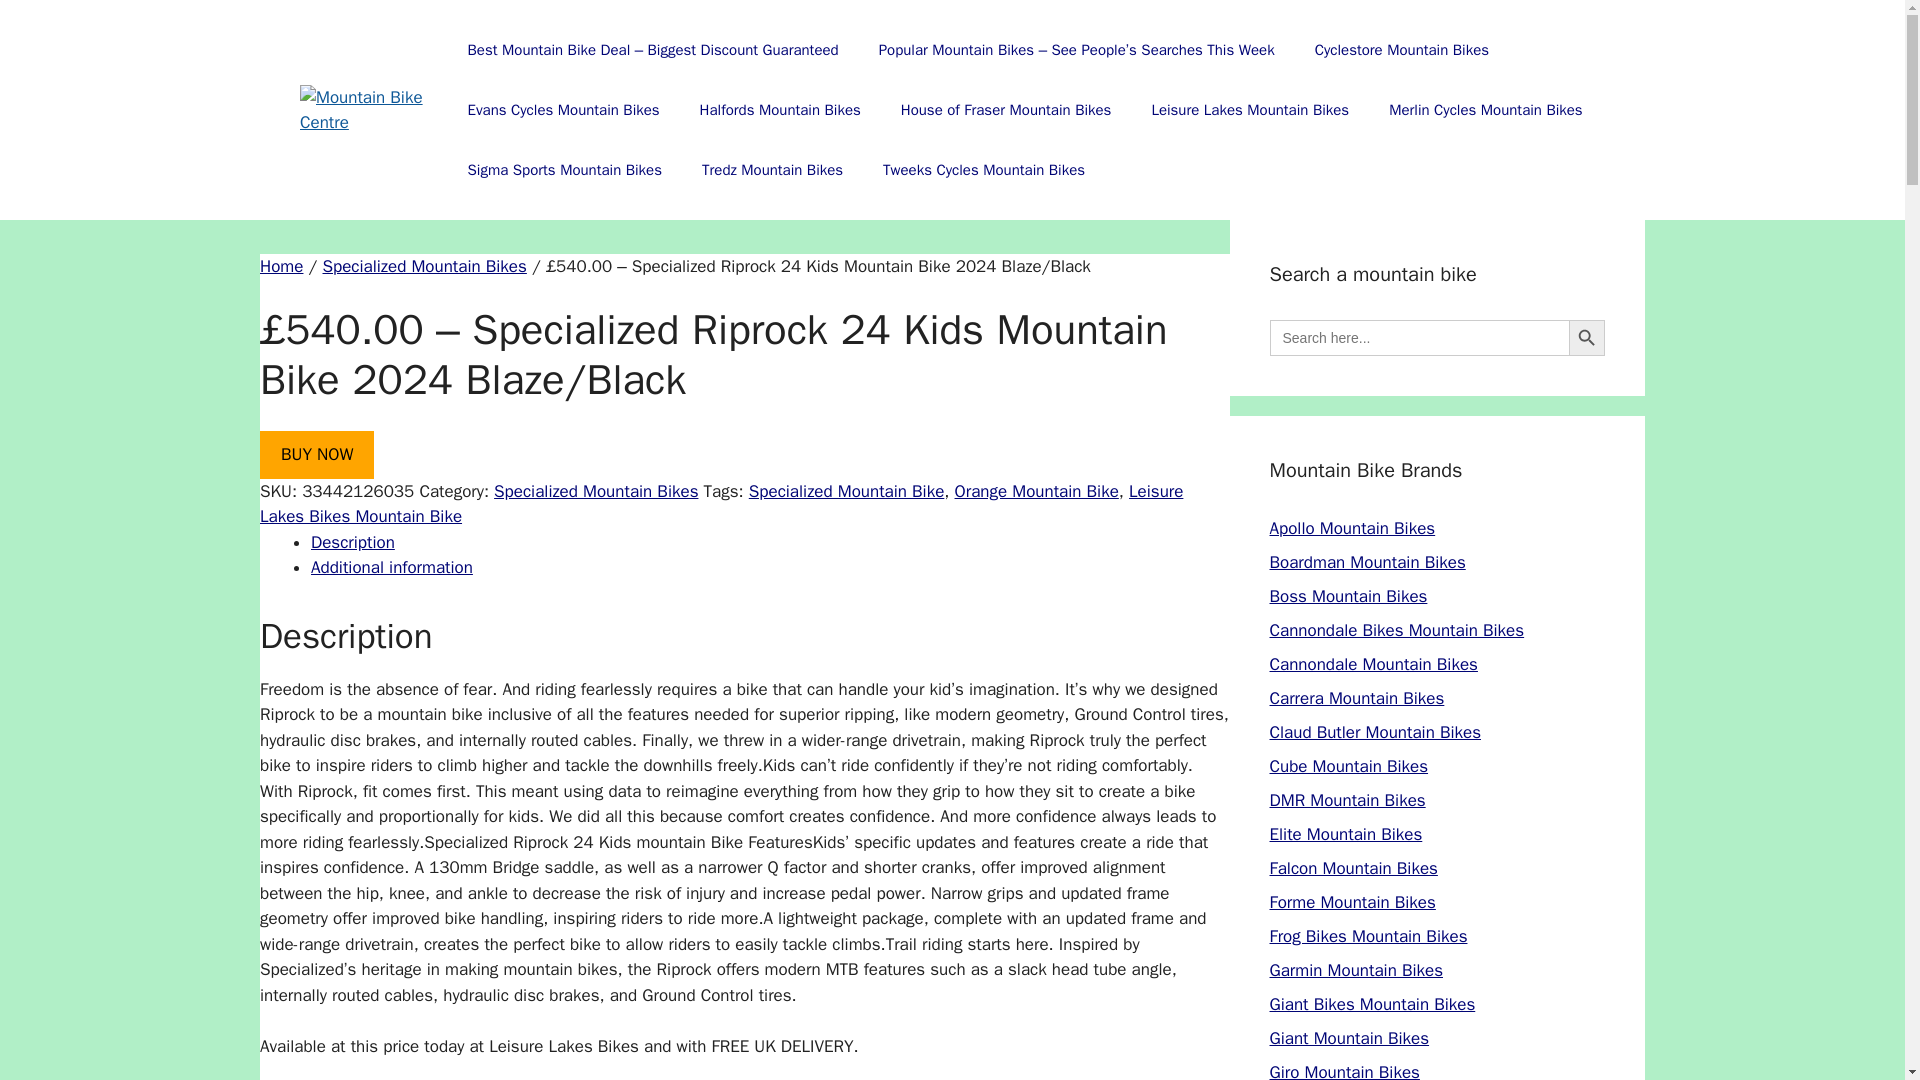 This screenshot has width=1920, height=1080. I want to click on Specialized Mountain Bikes, so click(596, 491).